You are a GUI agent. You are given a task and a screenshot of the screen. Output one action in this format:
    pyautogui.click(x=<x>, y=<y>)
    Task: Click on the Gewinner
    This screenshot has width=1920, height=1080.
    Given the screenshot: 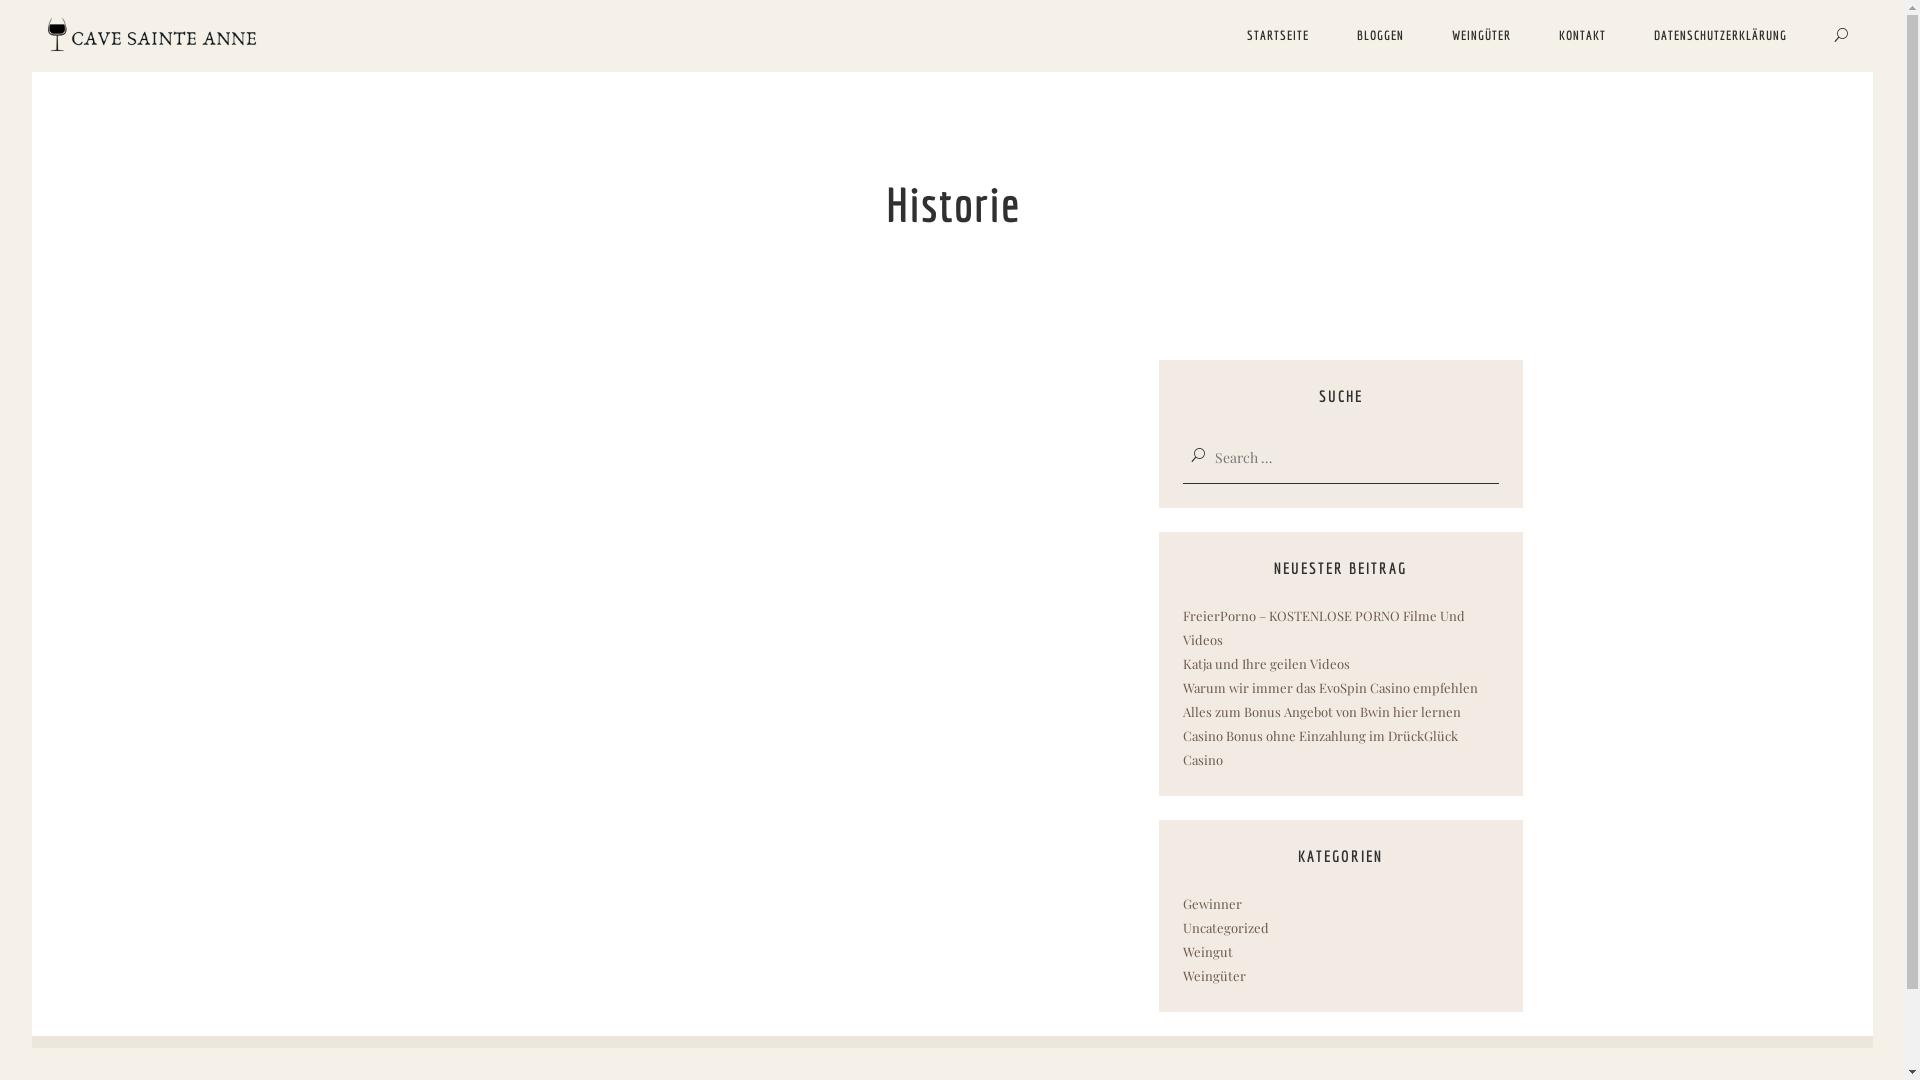 What is the action you would take?
    pyautogui.click(x=1212, y=904)
    